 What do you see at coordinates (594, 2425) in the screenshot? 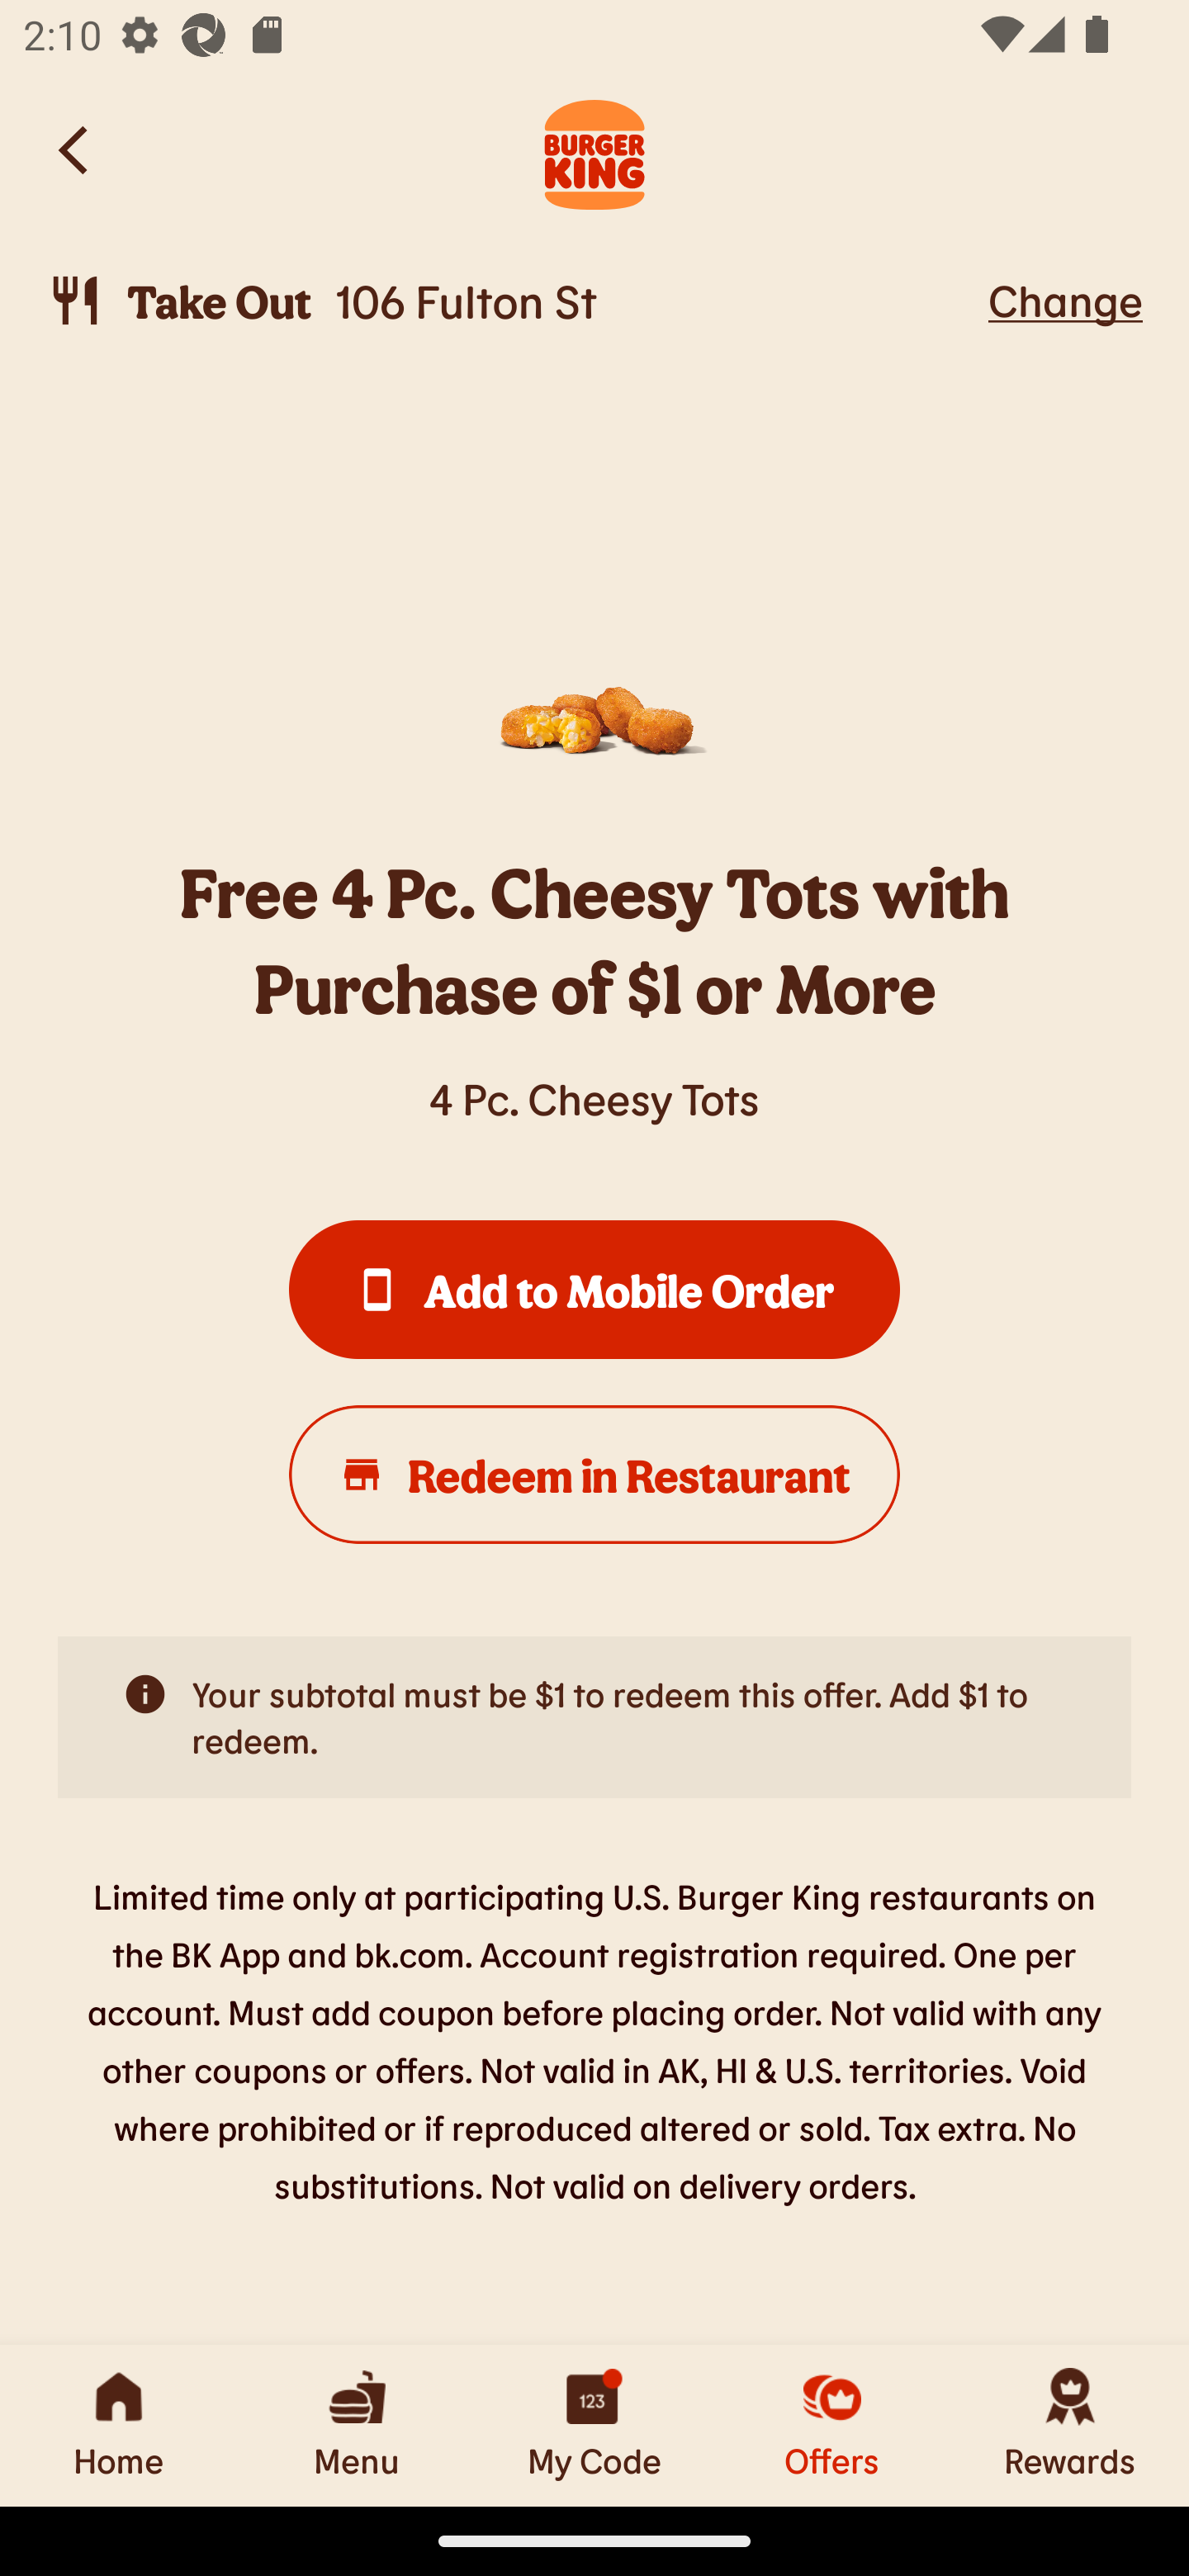
I see `My Code` at bounding box center [594, 2425].